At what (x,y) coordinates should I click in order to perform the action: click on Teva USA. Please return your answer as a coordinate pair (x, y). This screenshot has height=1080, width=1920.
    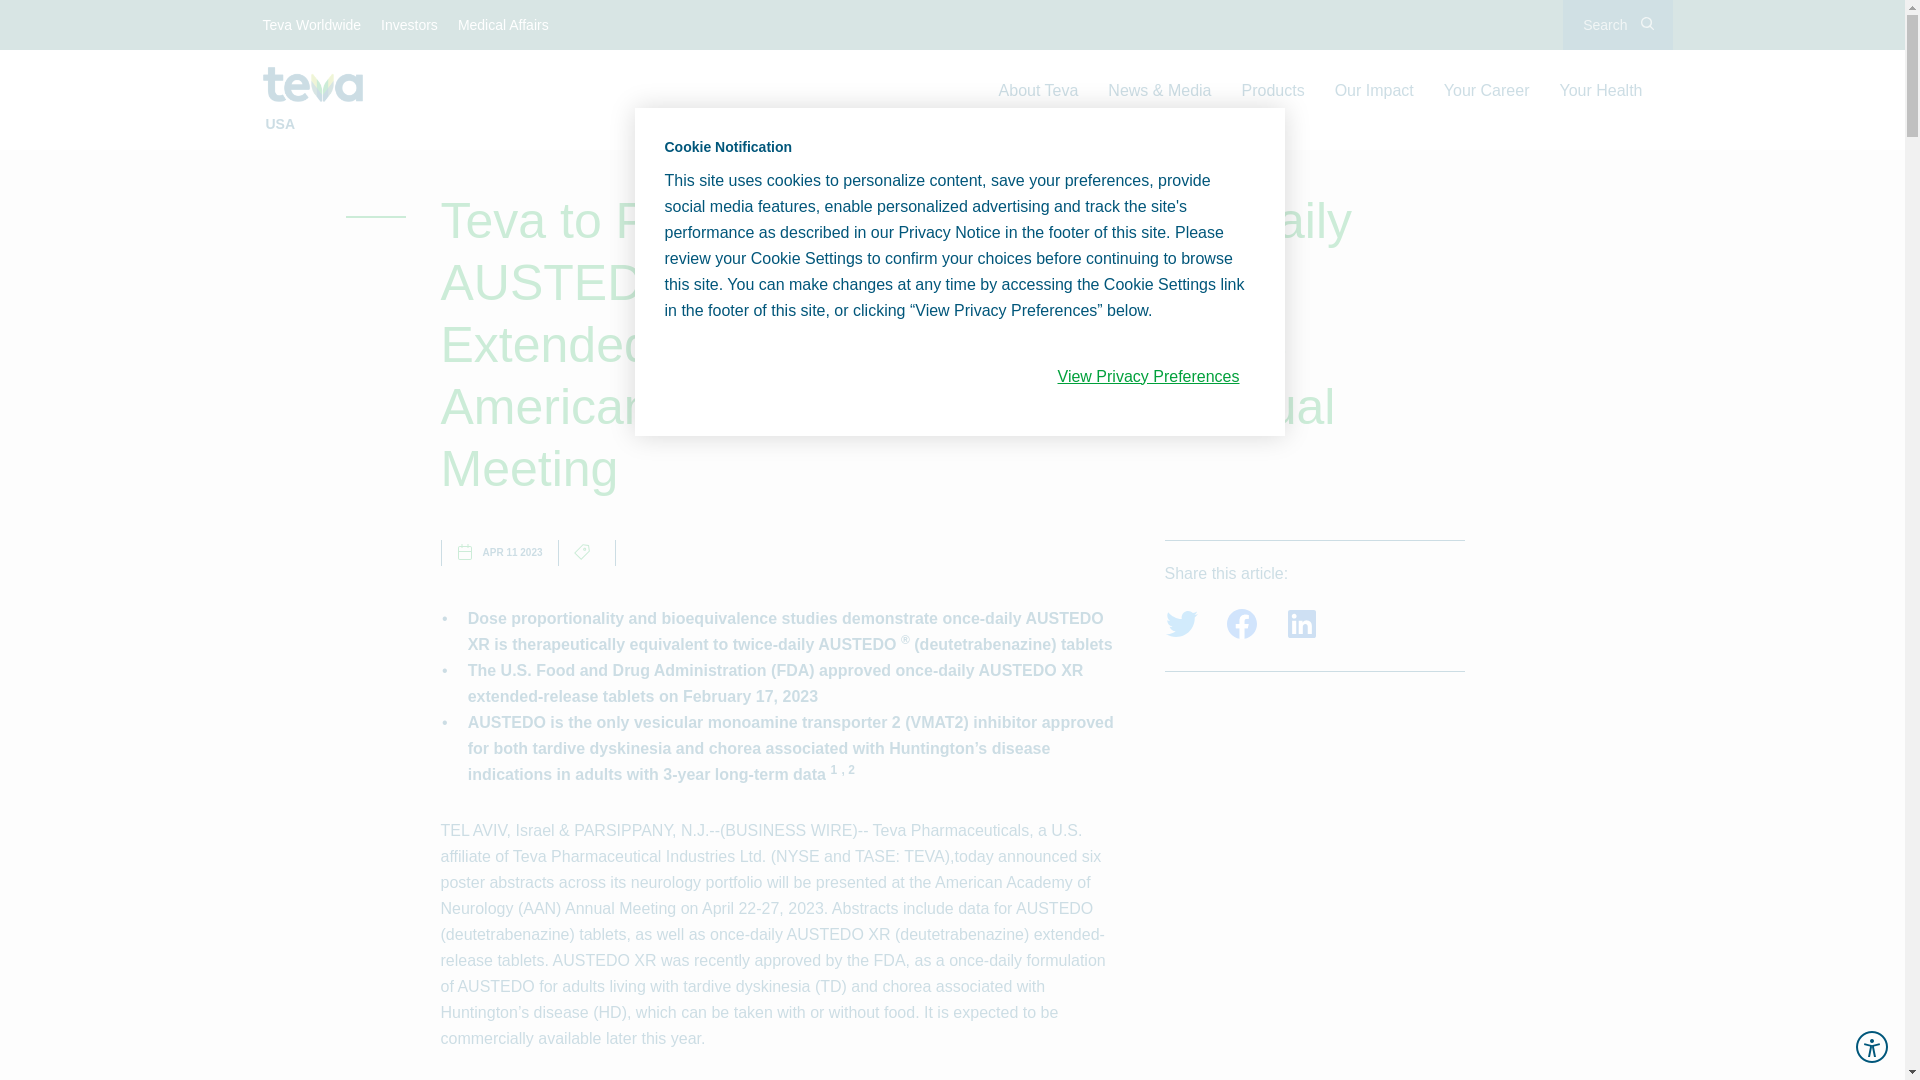
    Looking at the image, I should click on (312, 84).